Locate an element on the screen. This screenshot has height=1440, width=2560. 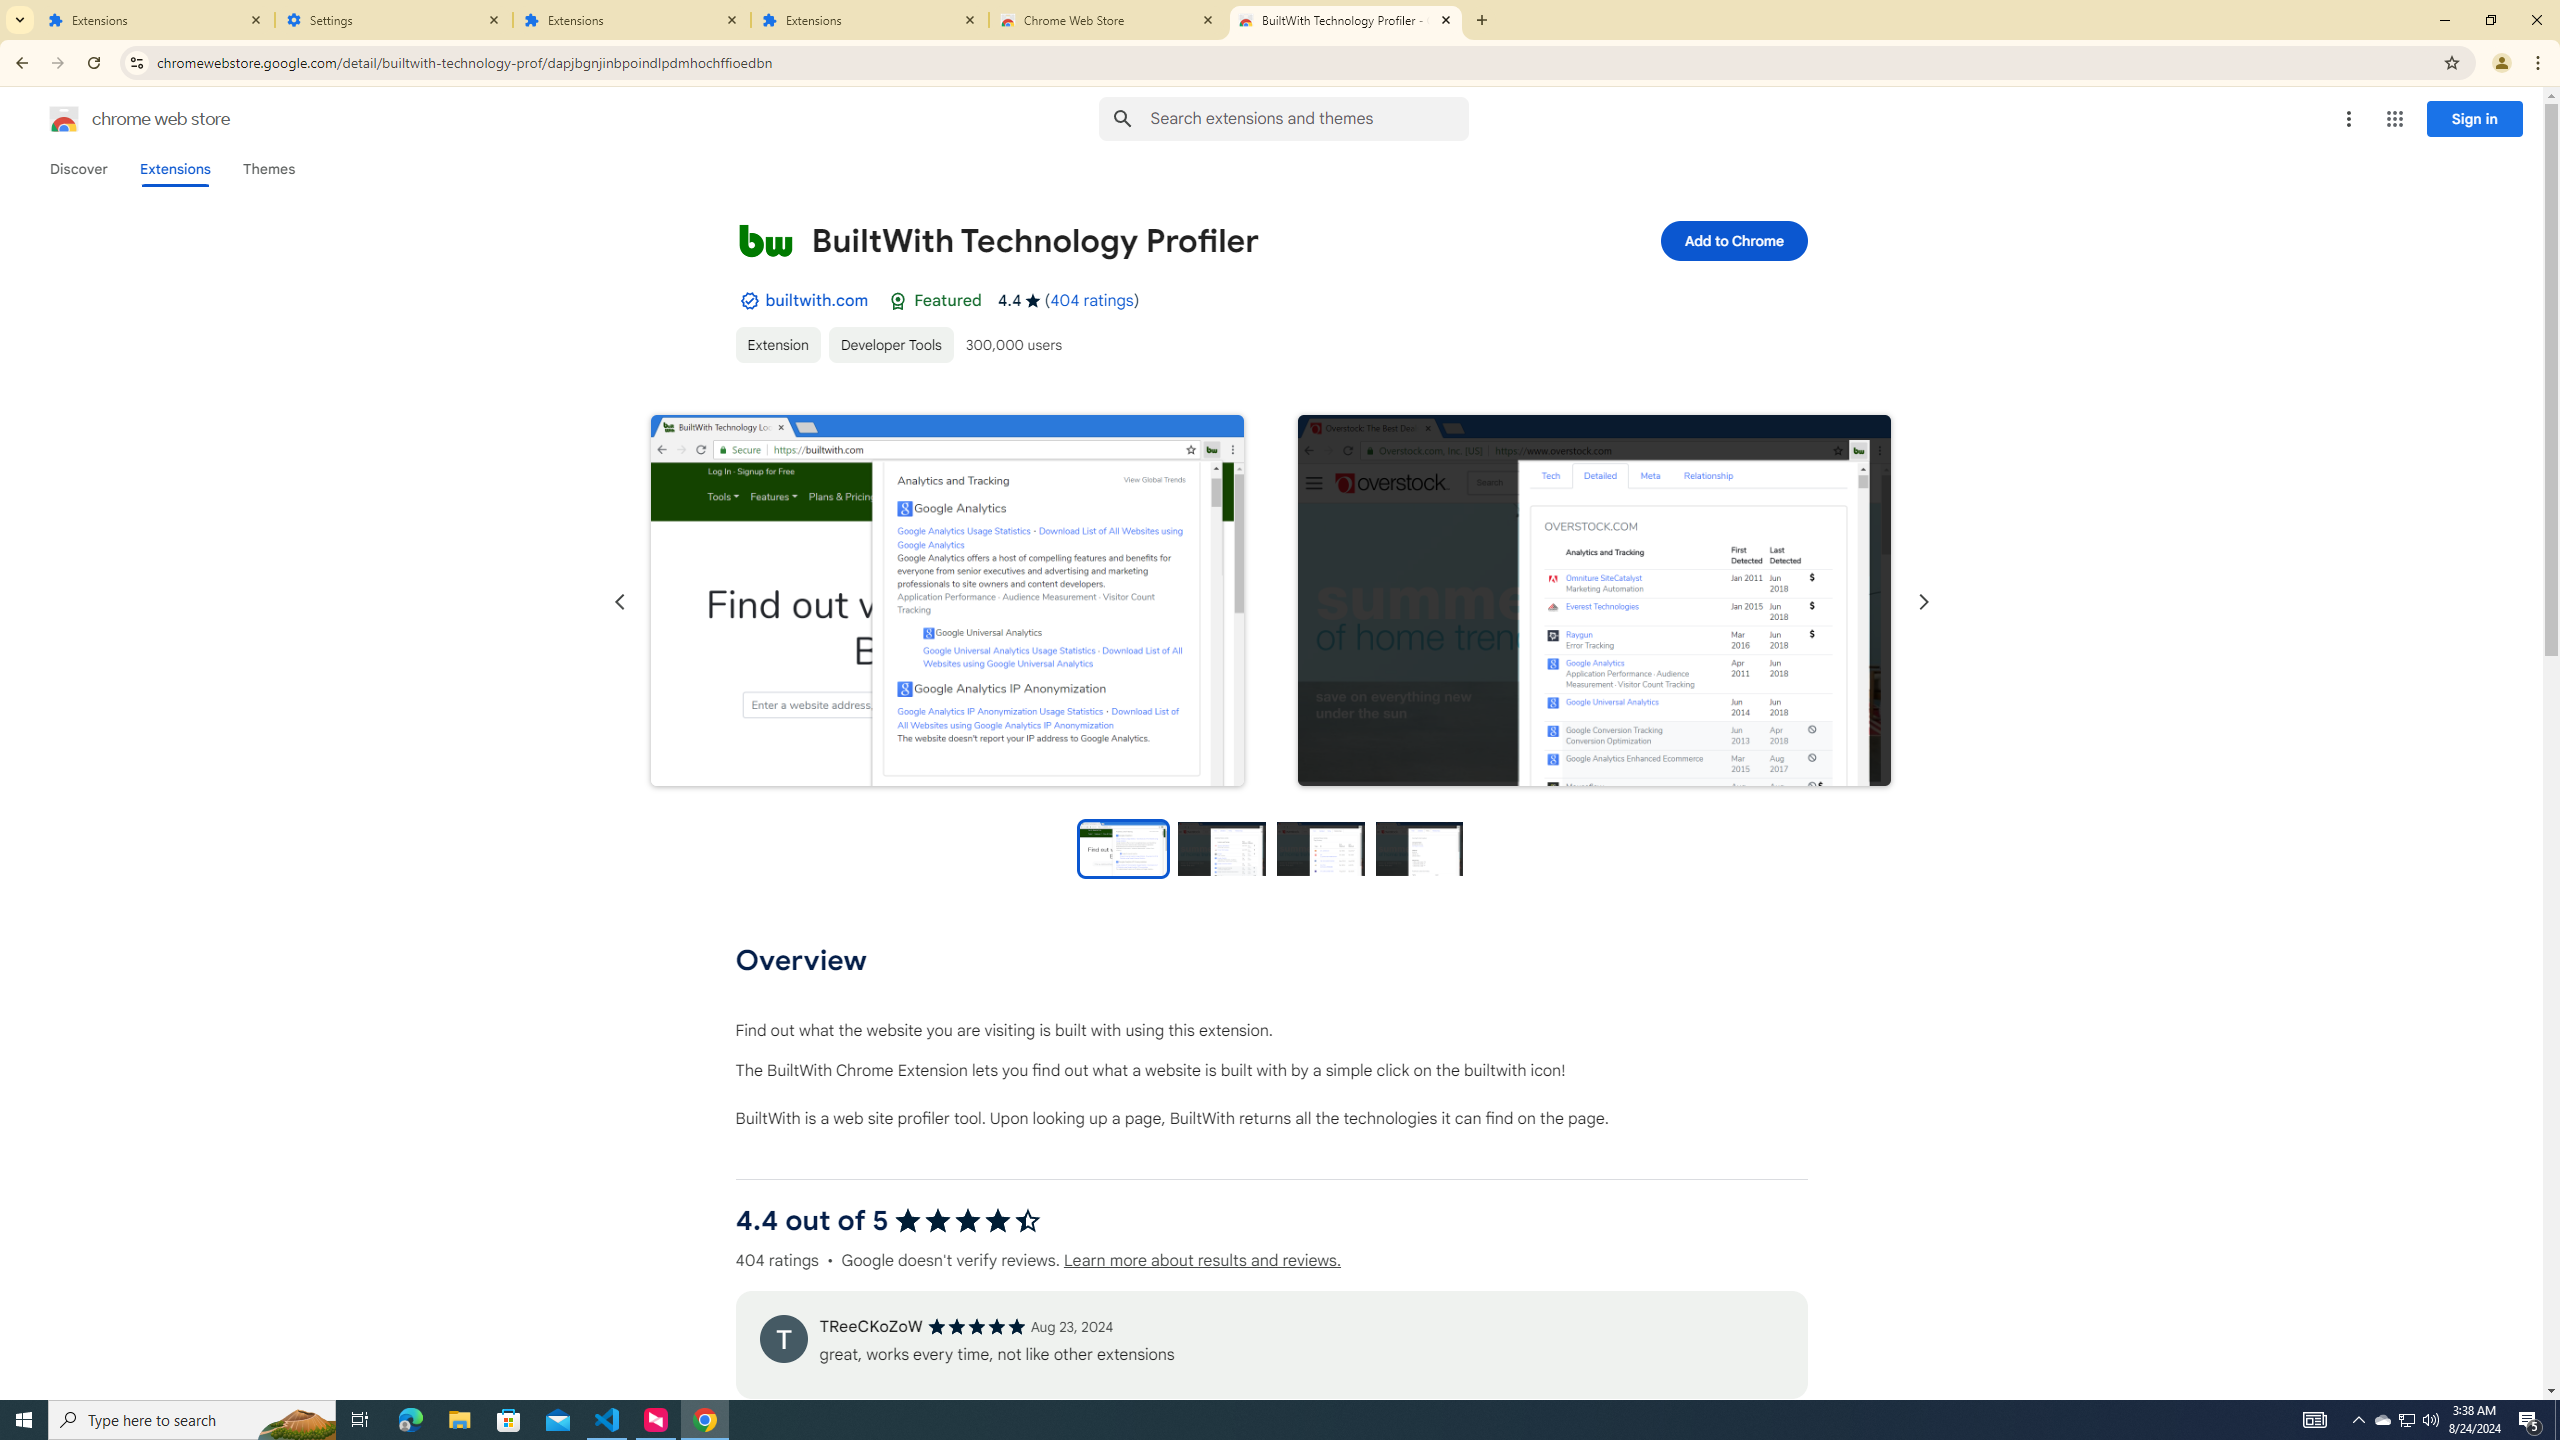
Next slide is located at coordinates (1922, 602).